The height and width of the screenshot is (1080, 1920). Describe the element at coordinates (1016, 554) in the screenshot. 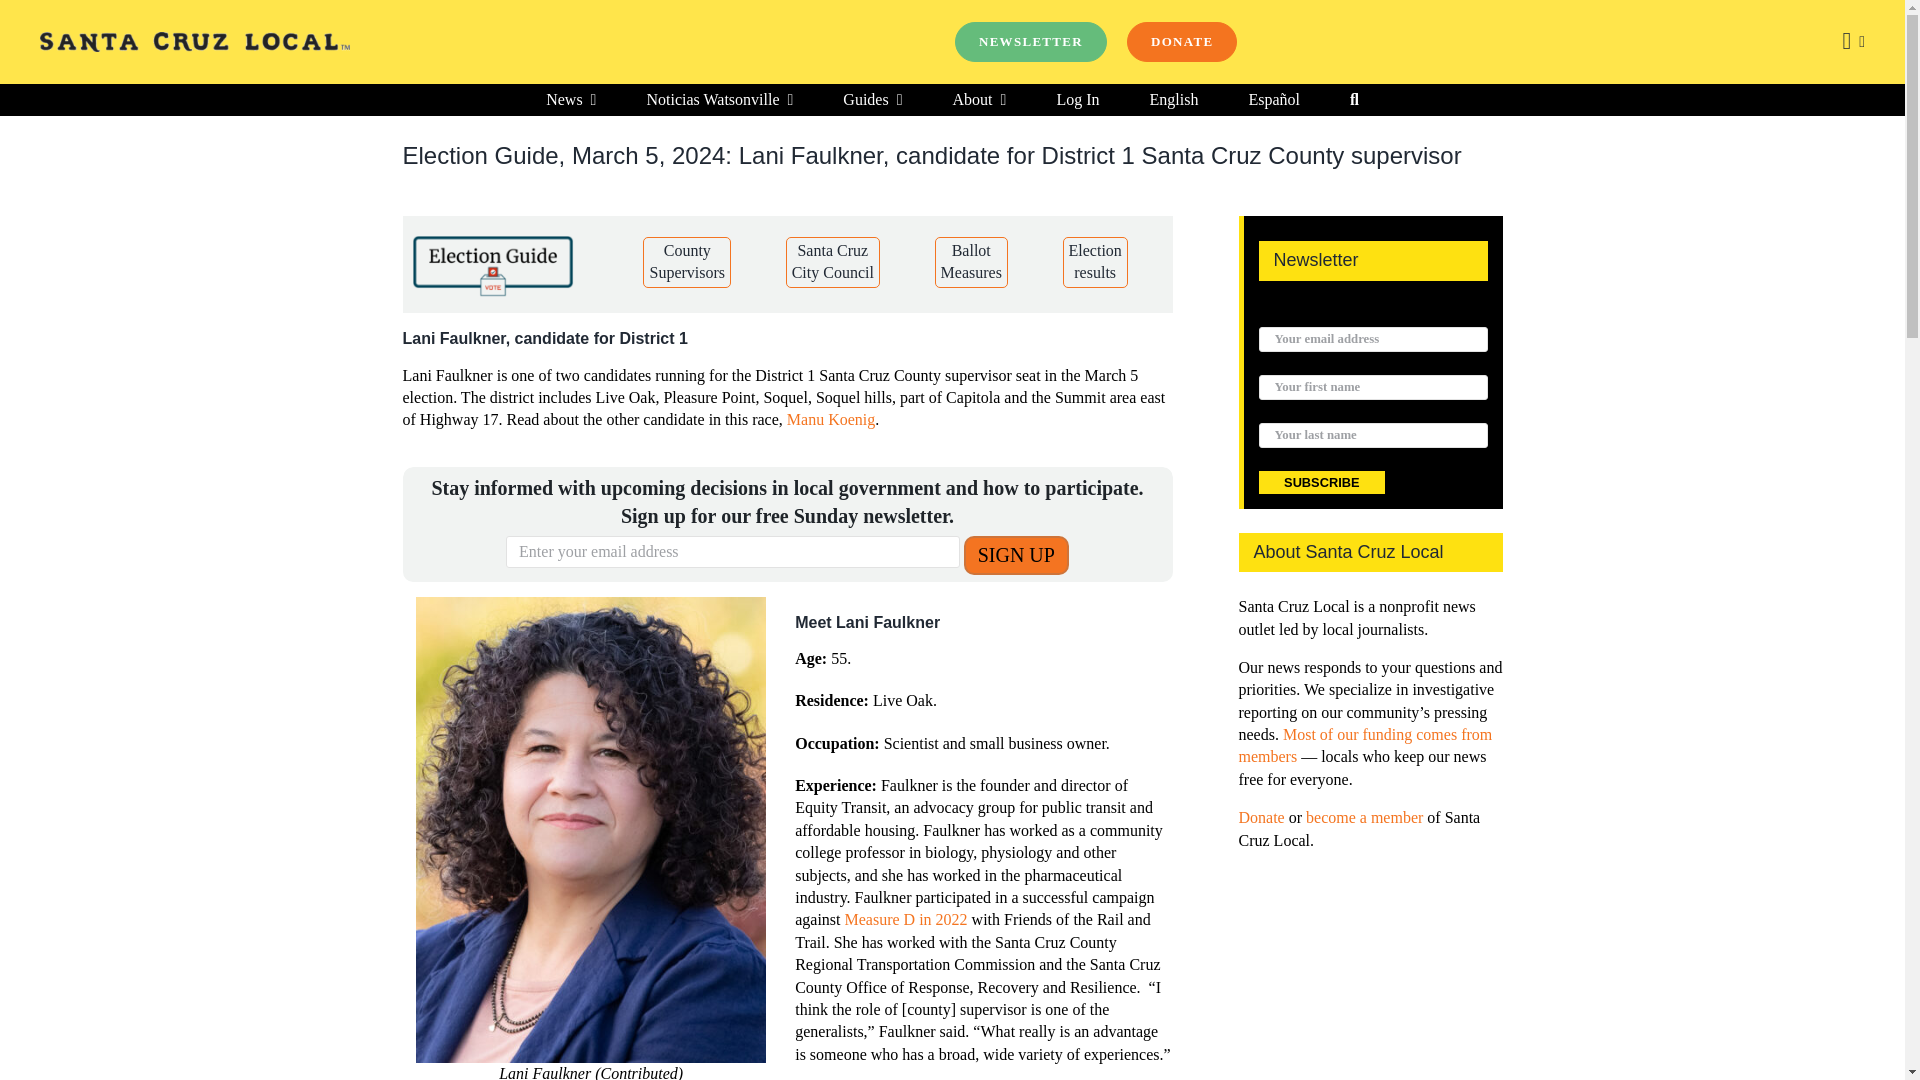

I see `SIGN UP` at that location.